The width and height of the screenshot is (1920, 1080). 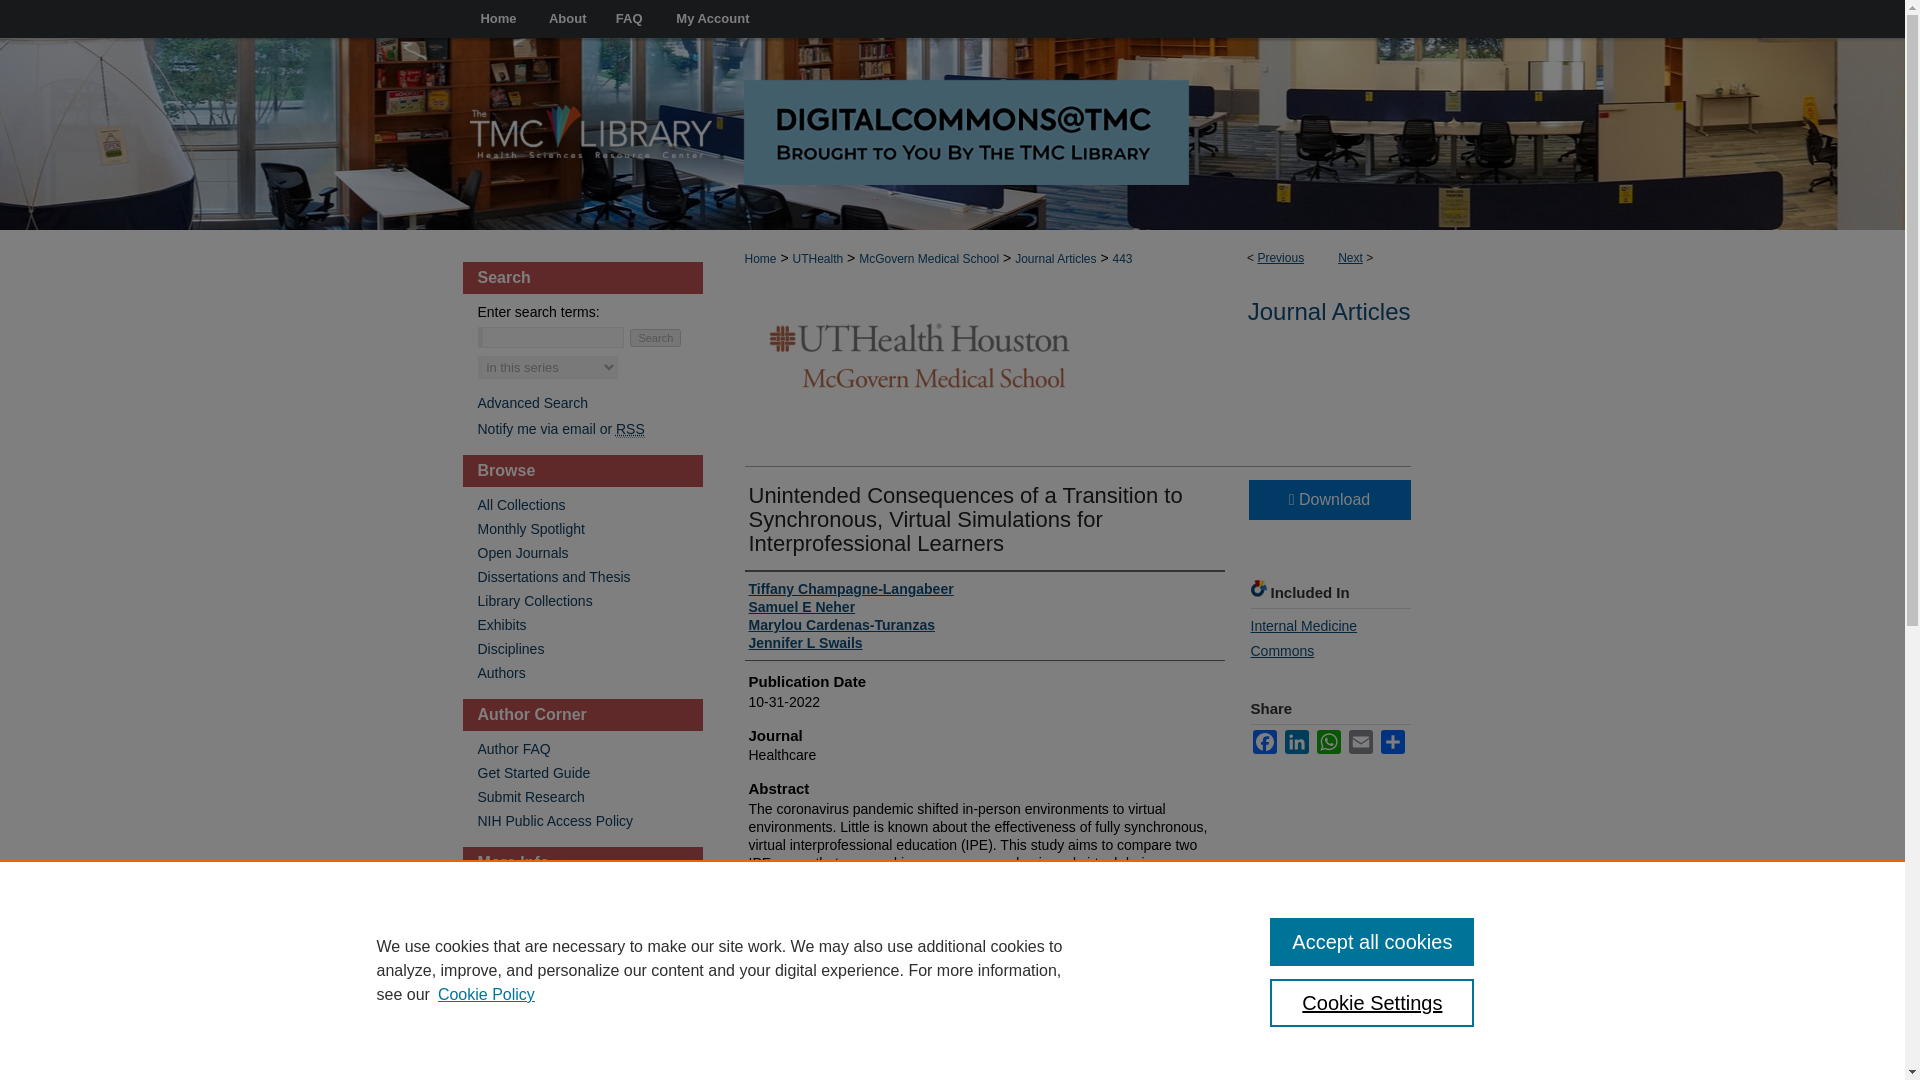 I want to click on Tiffany Champagne-Langabeer, so click(x=850, y=588).